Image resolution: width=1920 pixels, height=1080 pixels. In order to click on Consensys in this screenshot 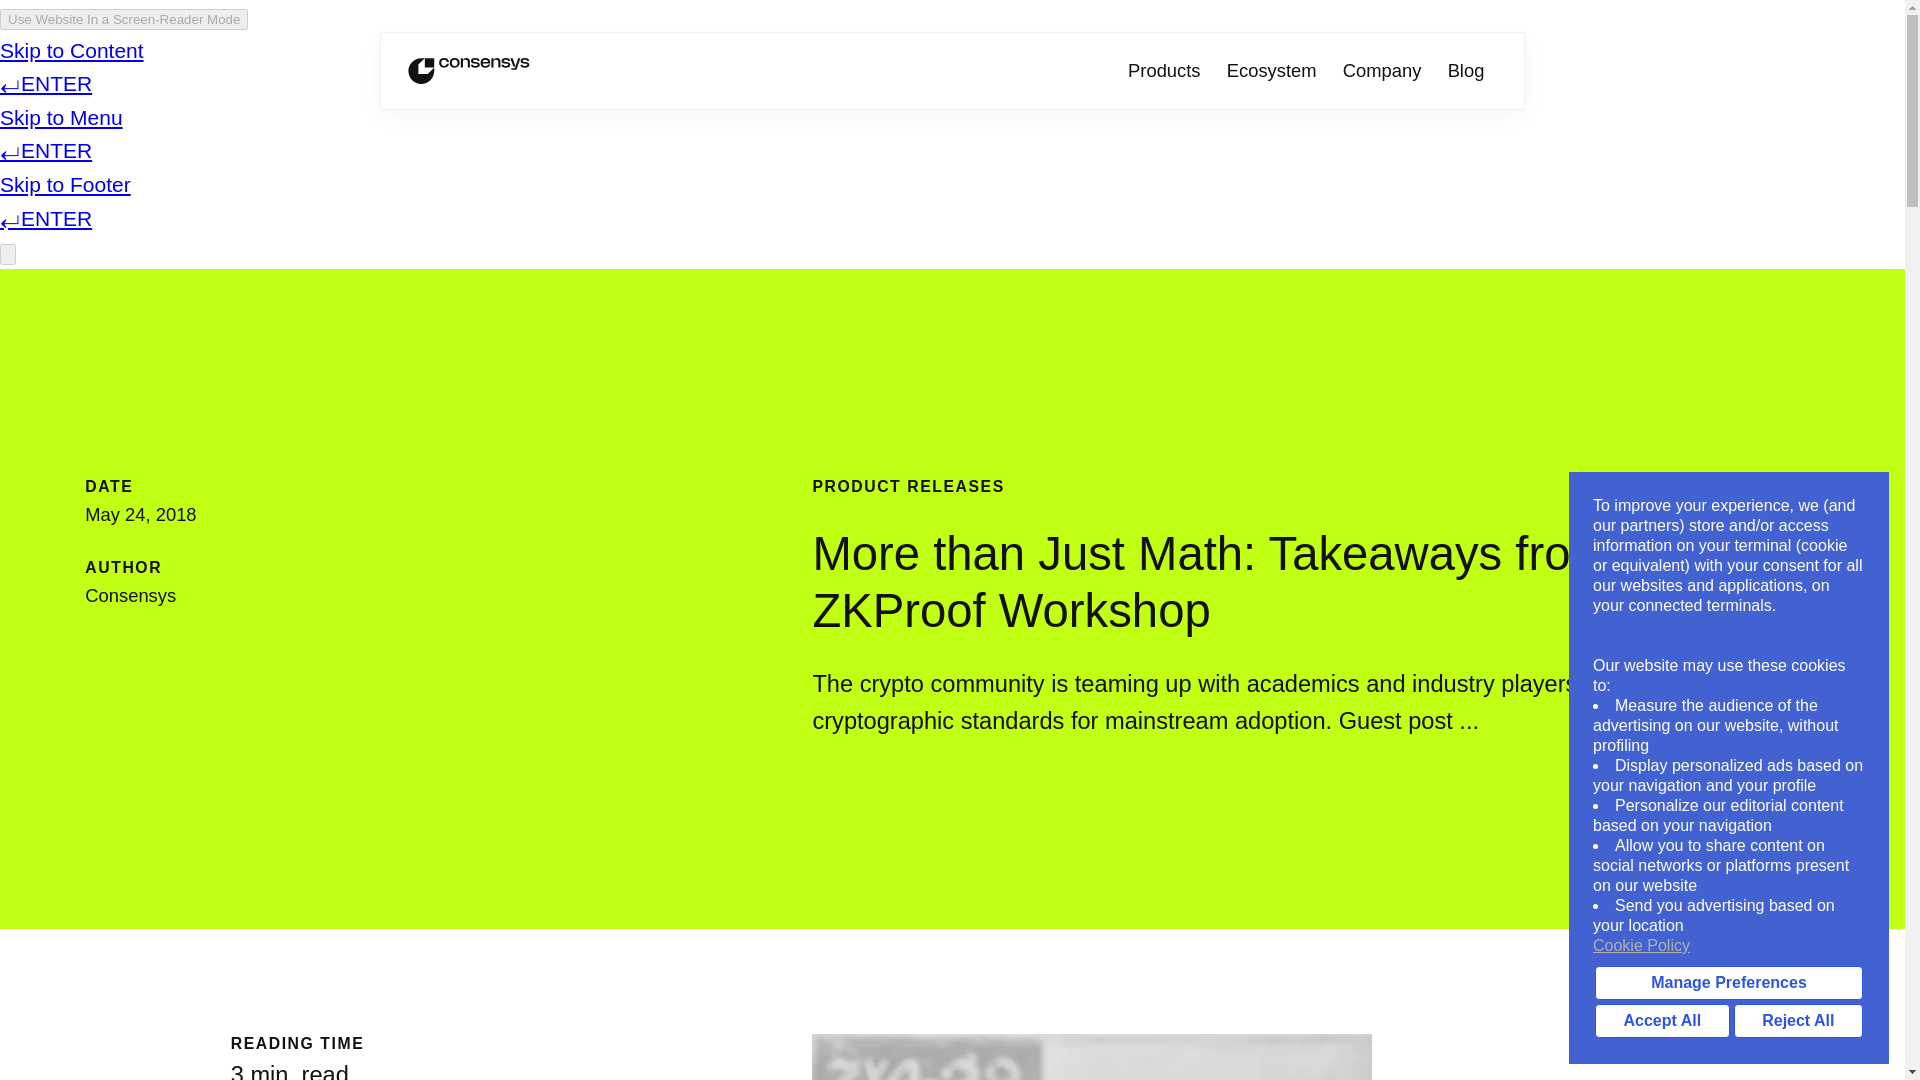, I will do `click(469, 70)`.